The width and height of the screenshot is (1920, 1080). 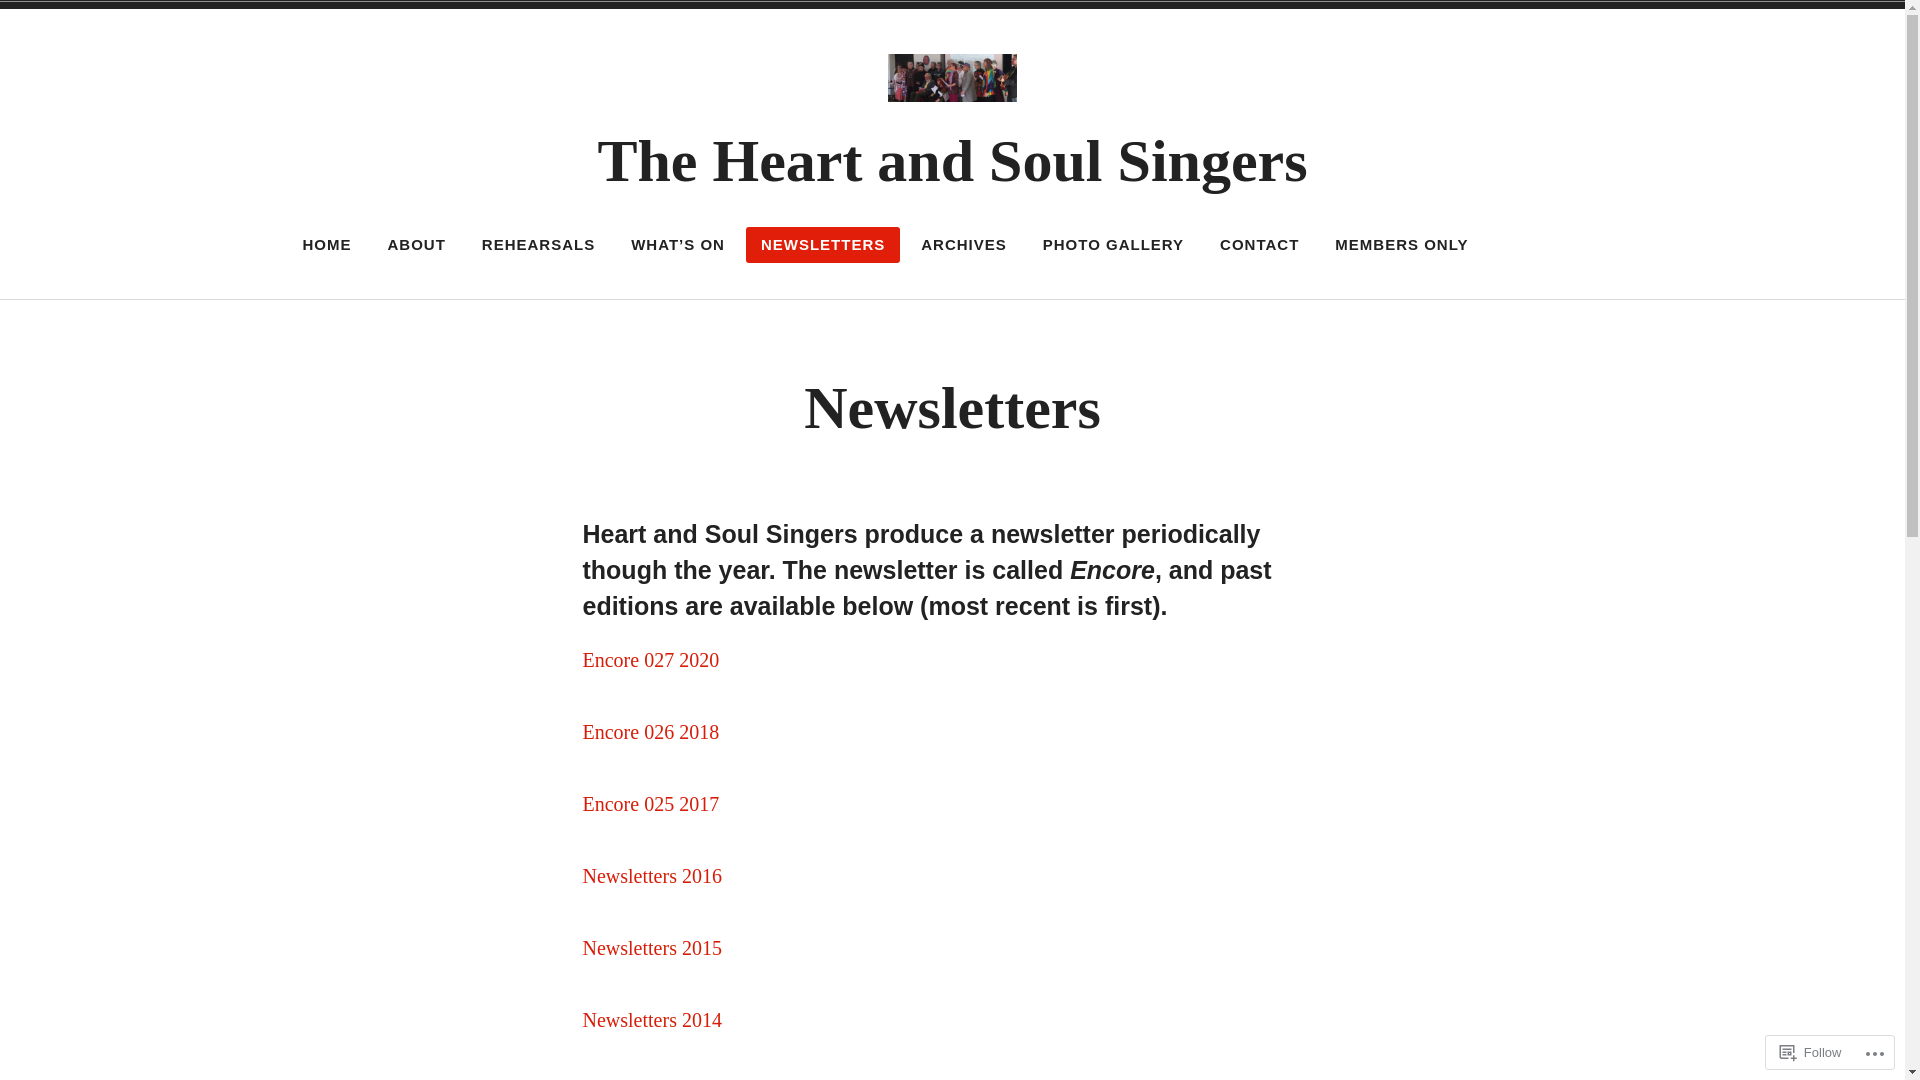 What do you see at coordinates (538, 245) in the screenshot?
I see `REHEARSALS` at bounding box center [538, 245].